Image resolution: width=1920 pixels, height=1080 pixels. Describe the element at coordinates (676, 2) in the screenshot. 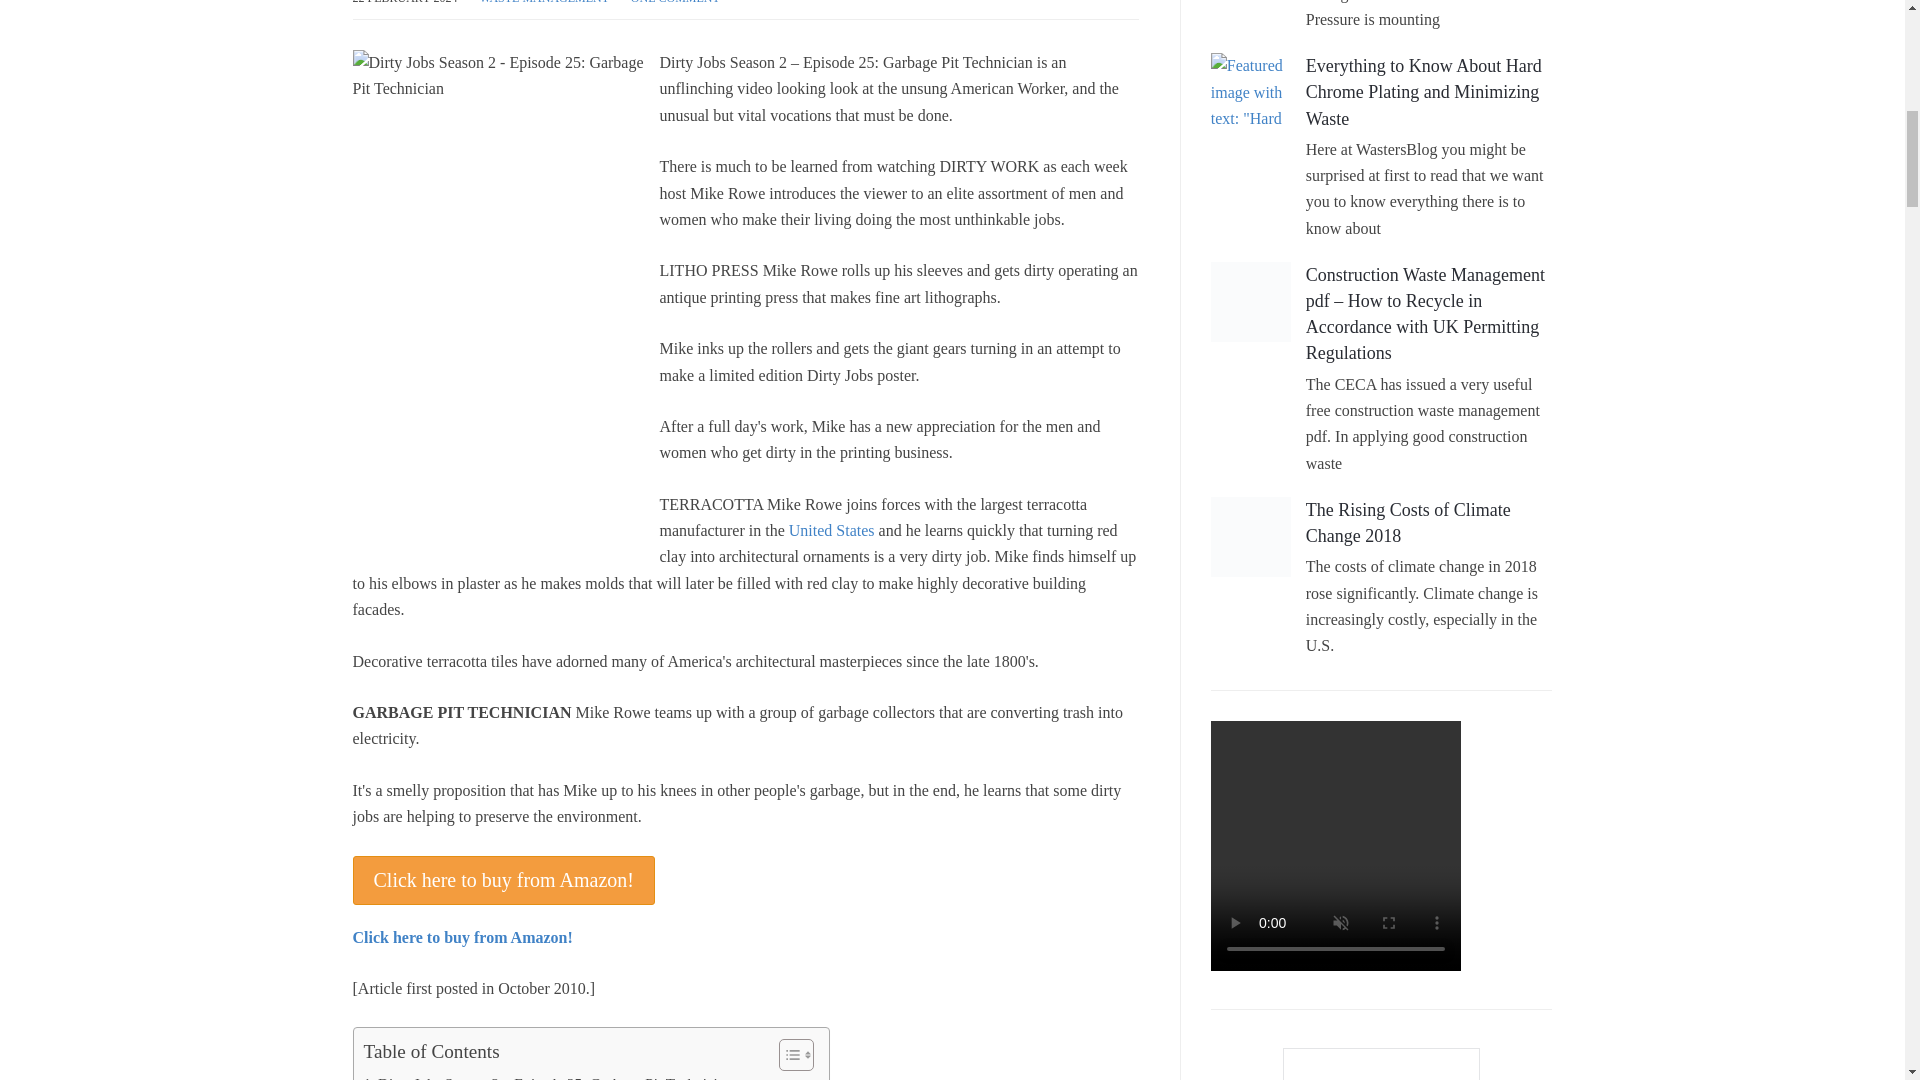

I see `ONE COMMENT` at that location.